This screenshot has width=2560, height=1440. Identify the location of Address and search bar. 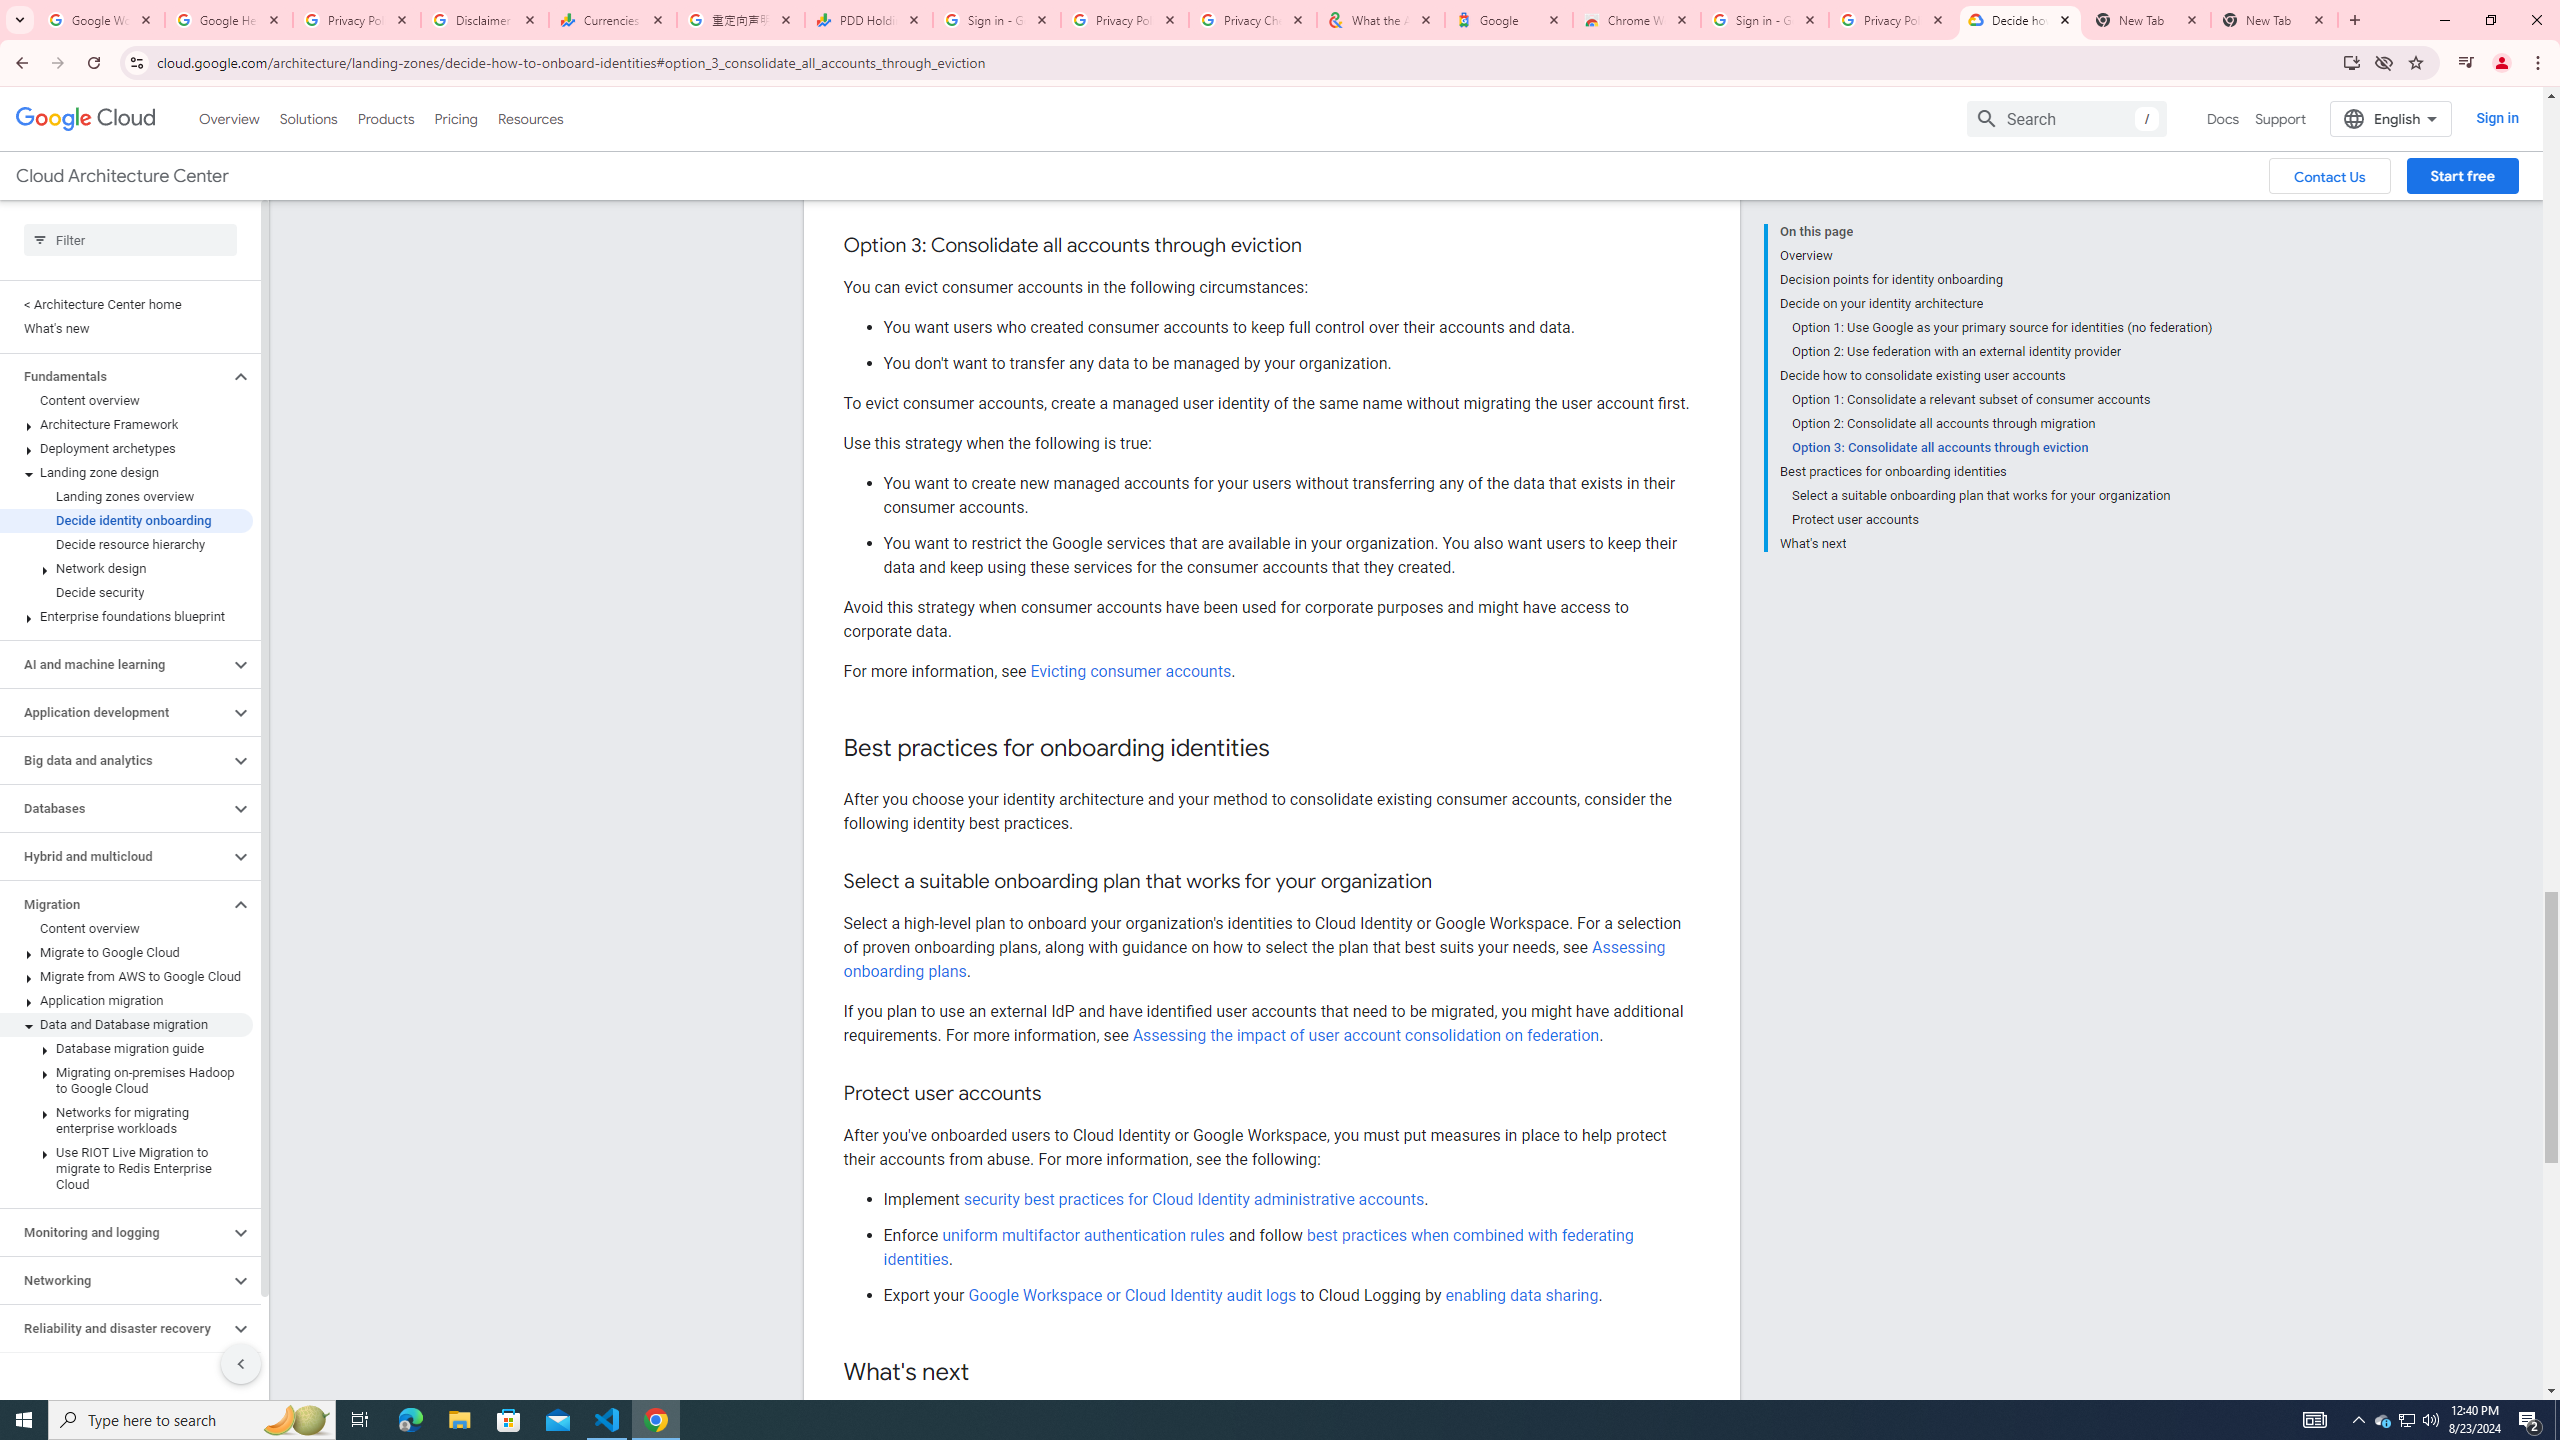
(1244, 62).